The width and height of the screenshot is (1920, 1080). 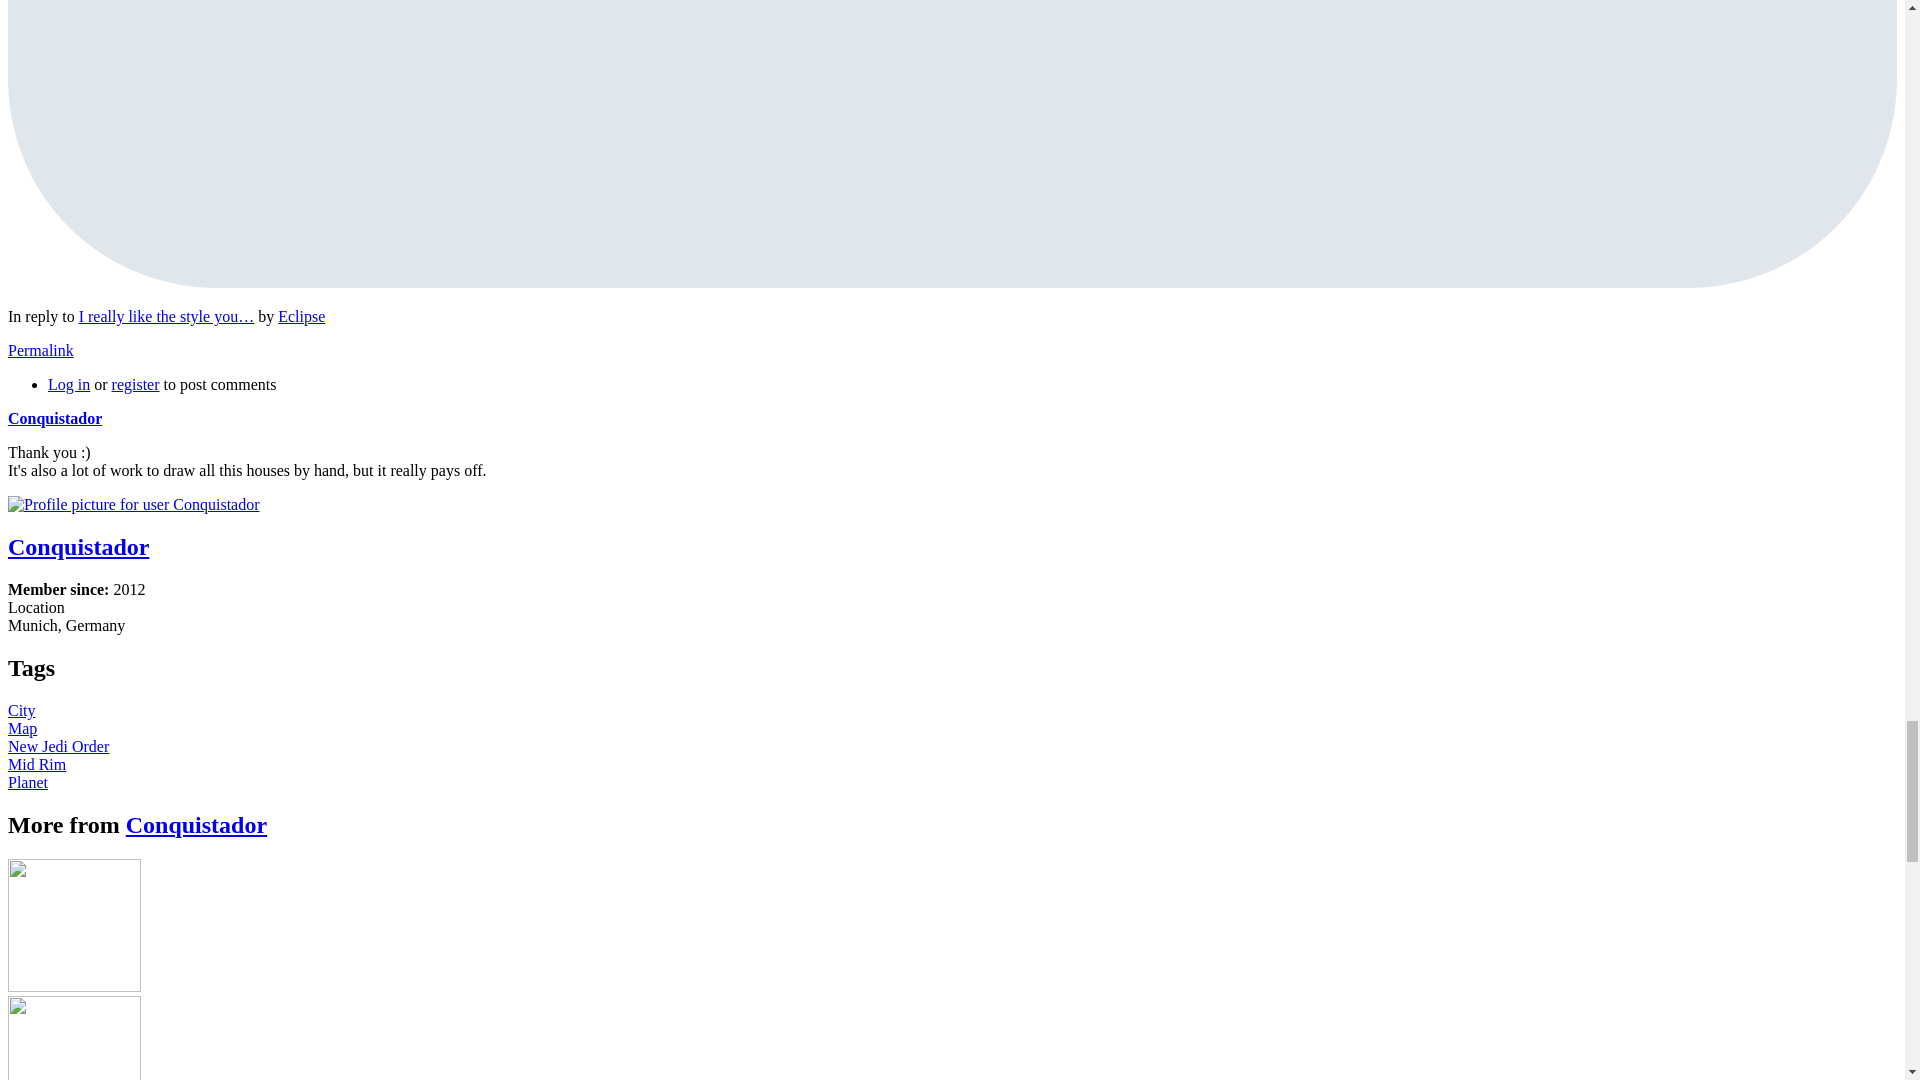 What do you see at coordinates (54, 418) in the screenshot?
I see `View user profile.` at bounding box center [54, 418].